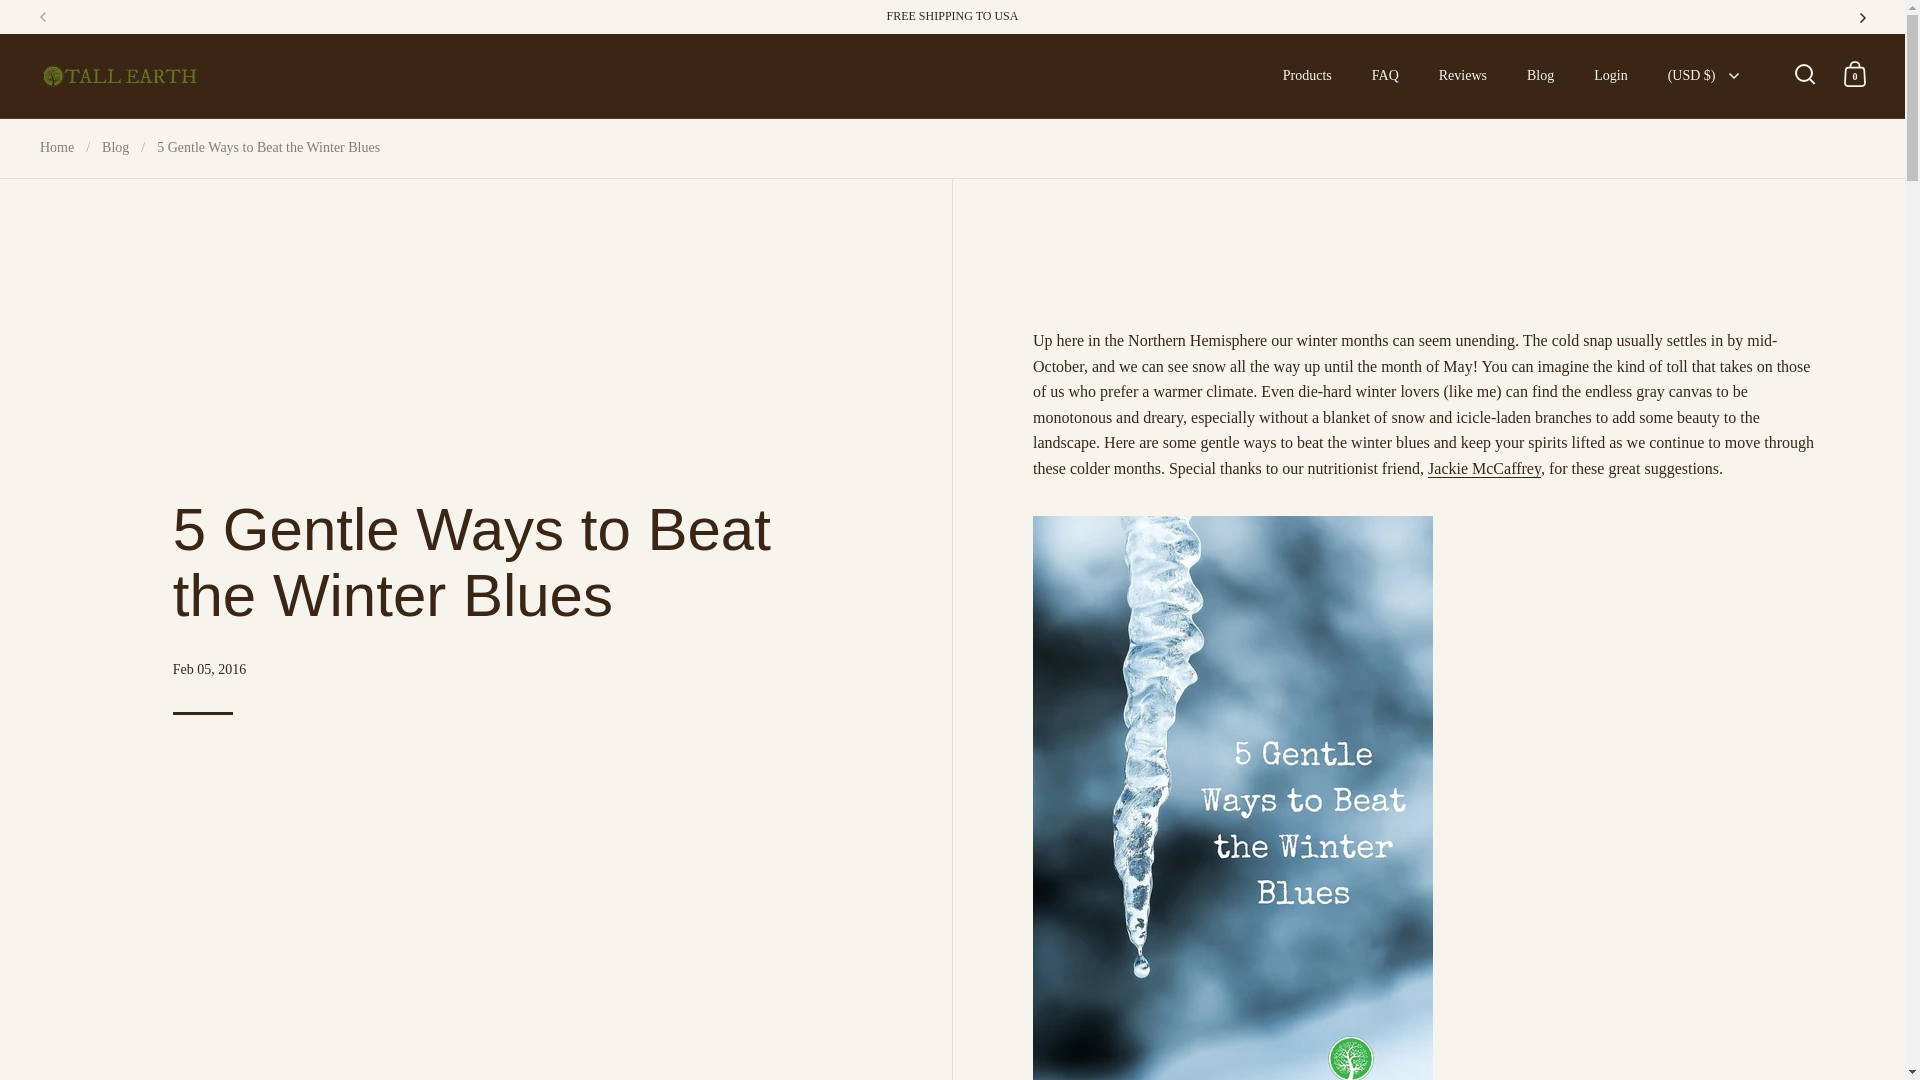  Describe the element at coordinates (953, 16) in the screenshot. I see `FREE SHIPPING TO USA` at that location.